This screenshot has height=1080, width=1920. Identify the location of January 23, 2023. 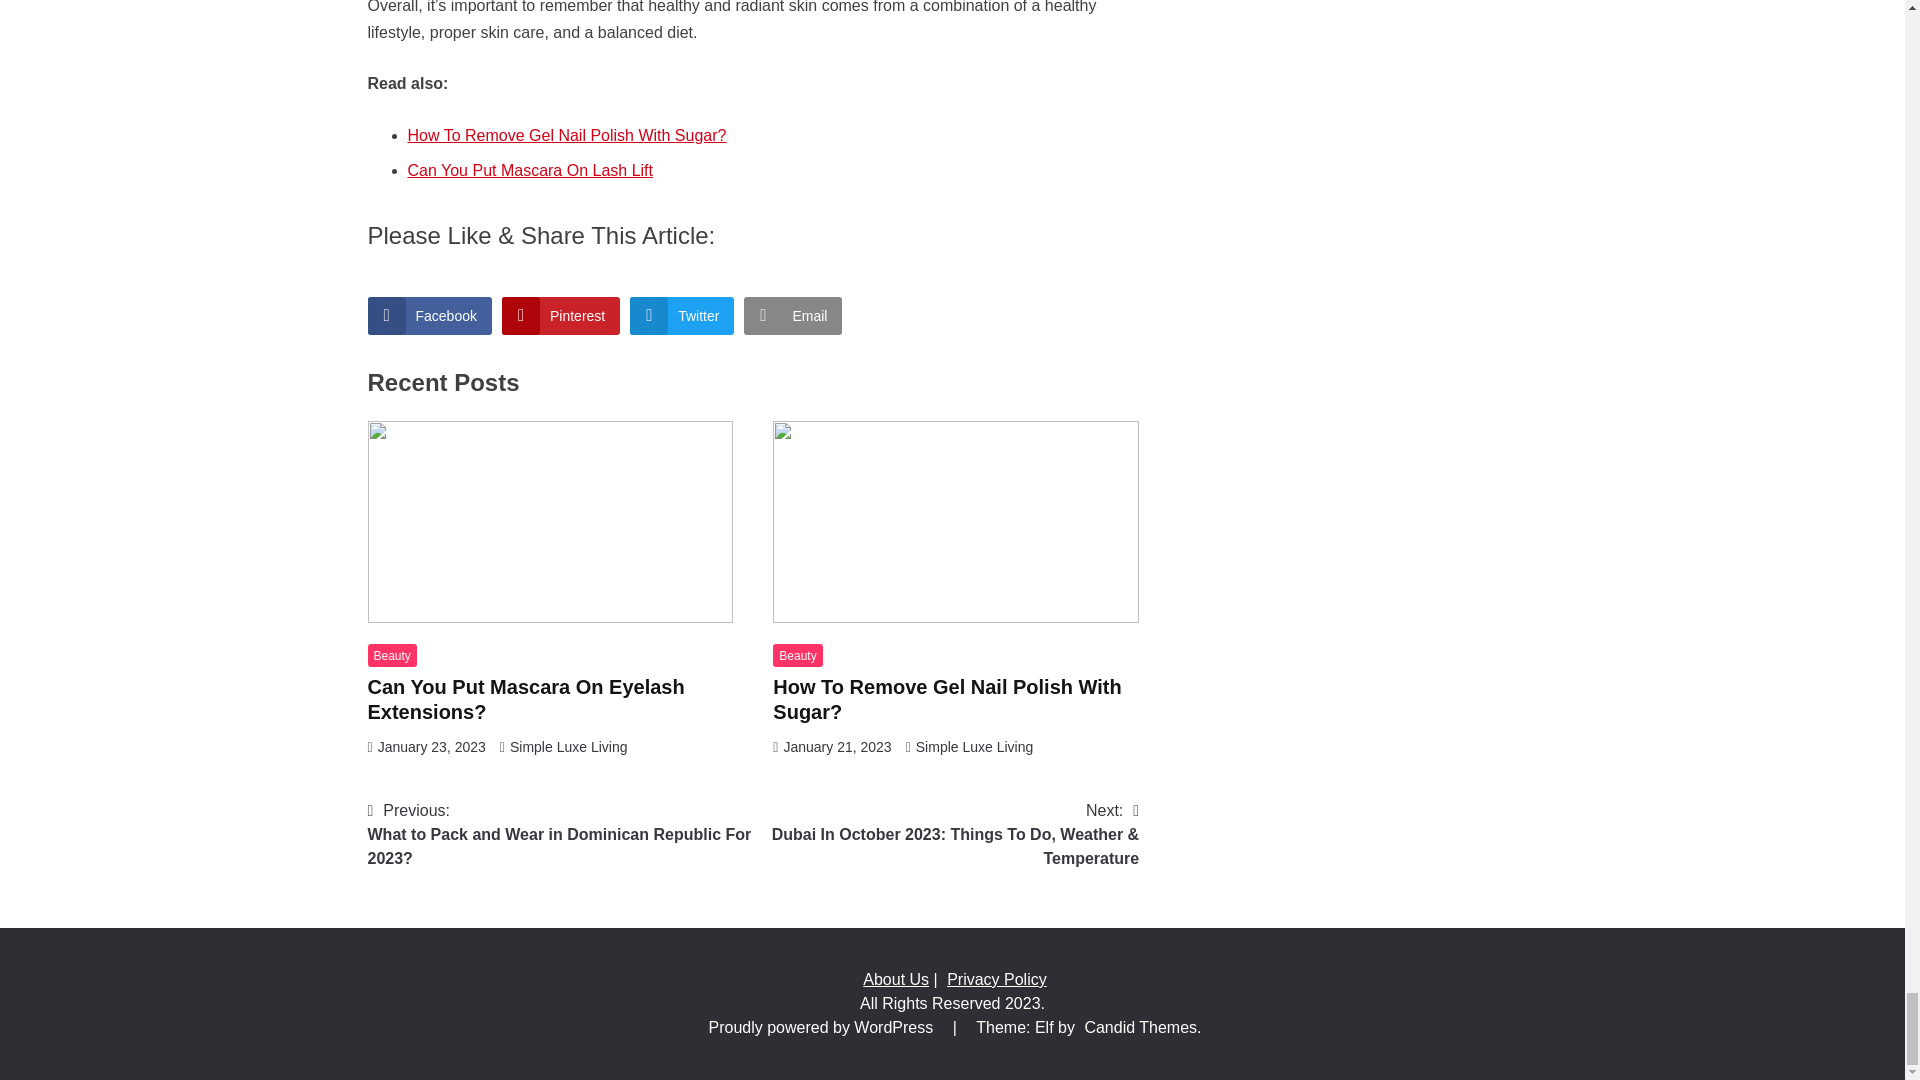
(432, 746).